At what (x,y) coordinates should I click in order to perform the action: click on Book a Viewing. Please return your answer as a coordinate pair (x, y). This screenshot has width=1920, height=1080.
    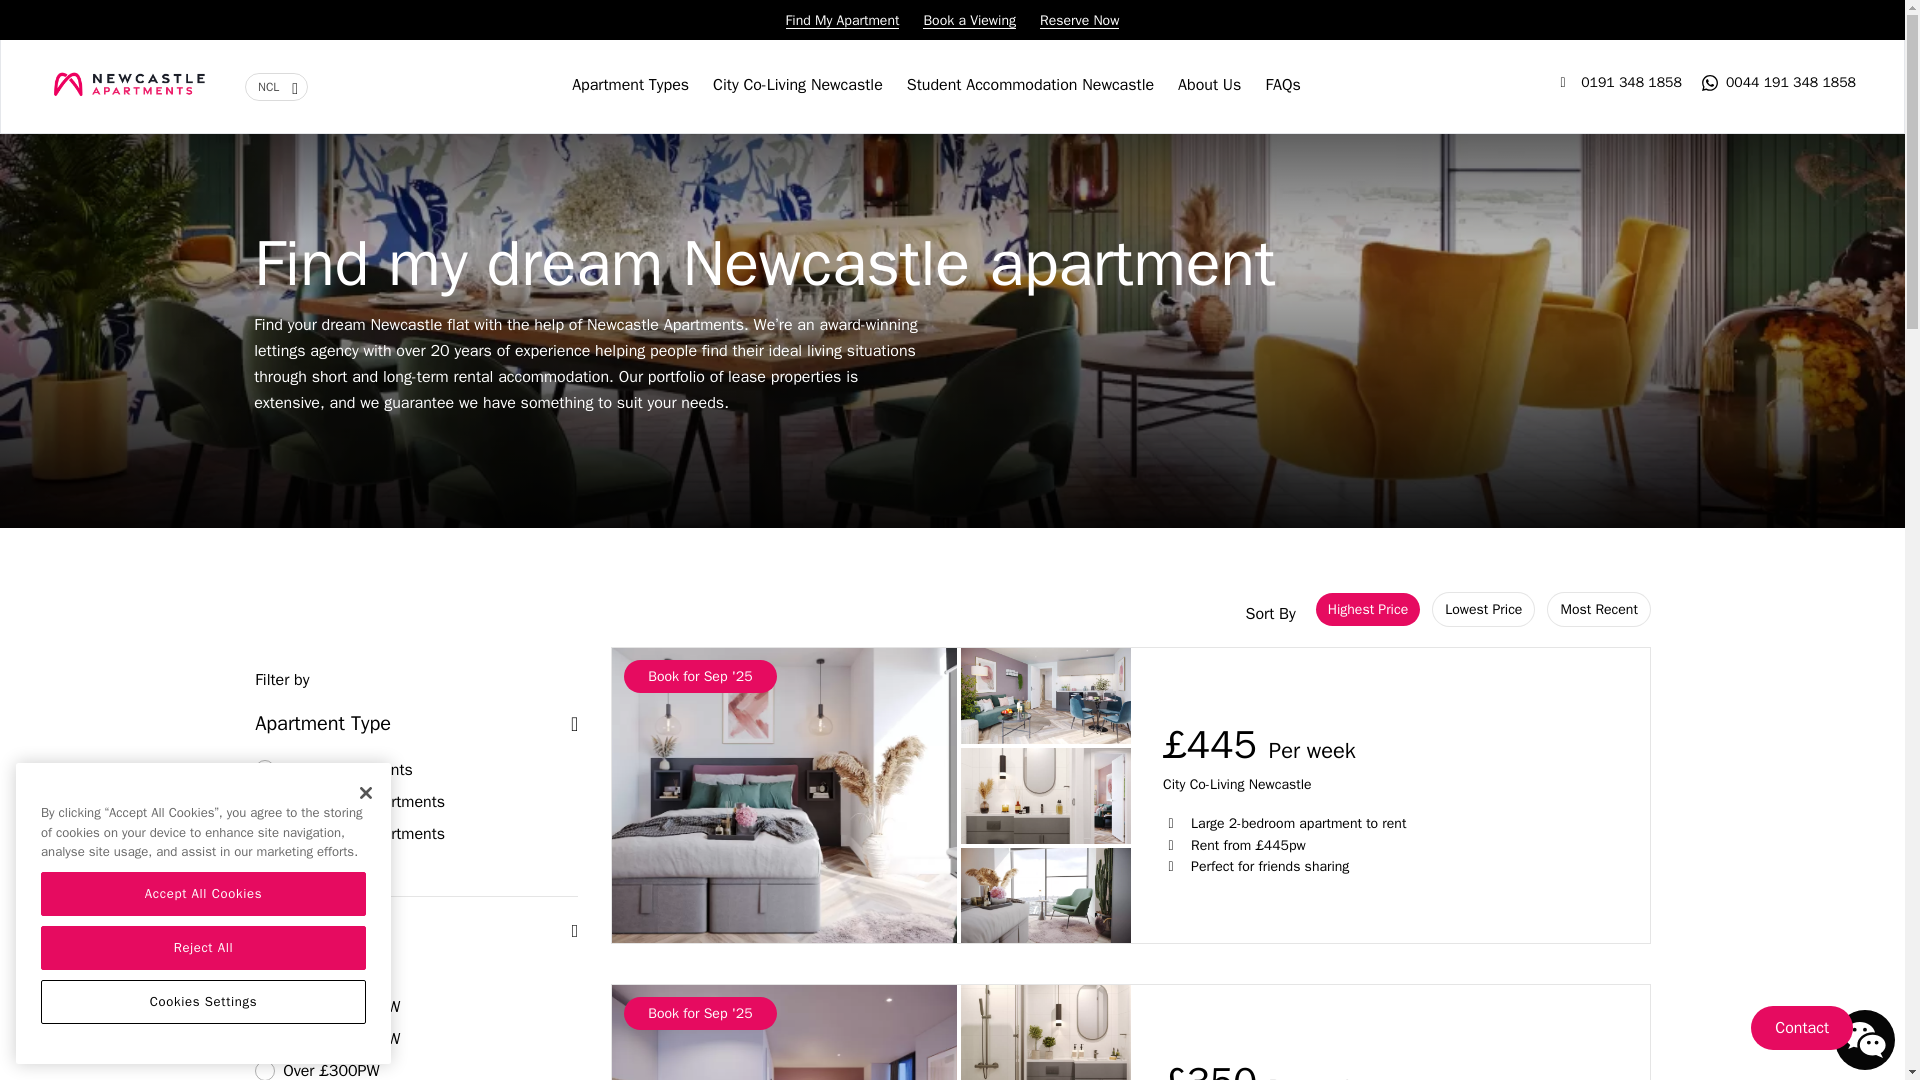
    Looking at the image, I should click on (969, 20).